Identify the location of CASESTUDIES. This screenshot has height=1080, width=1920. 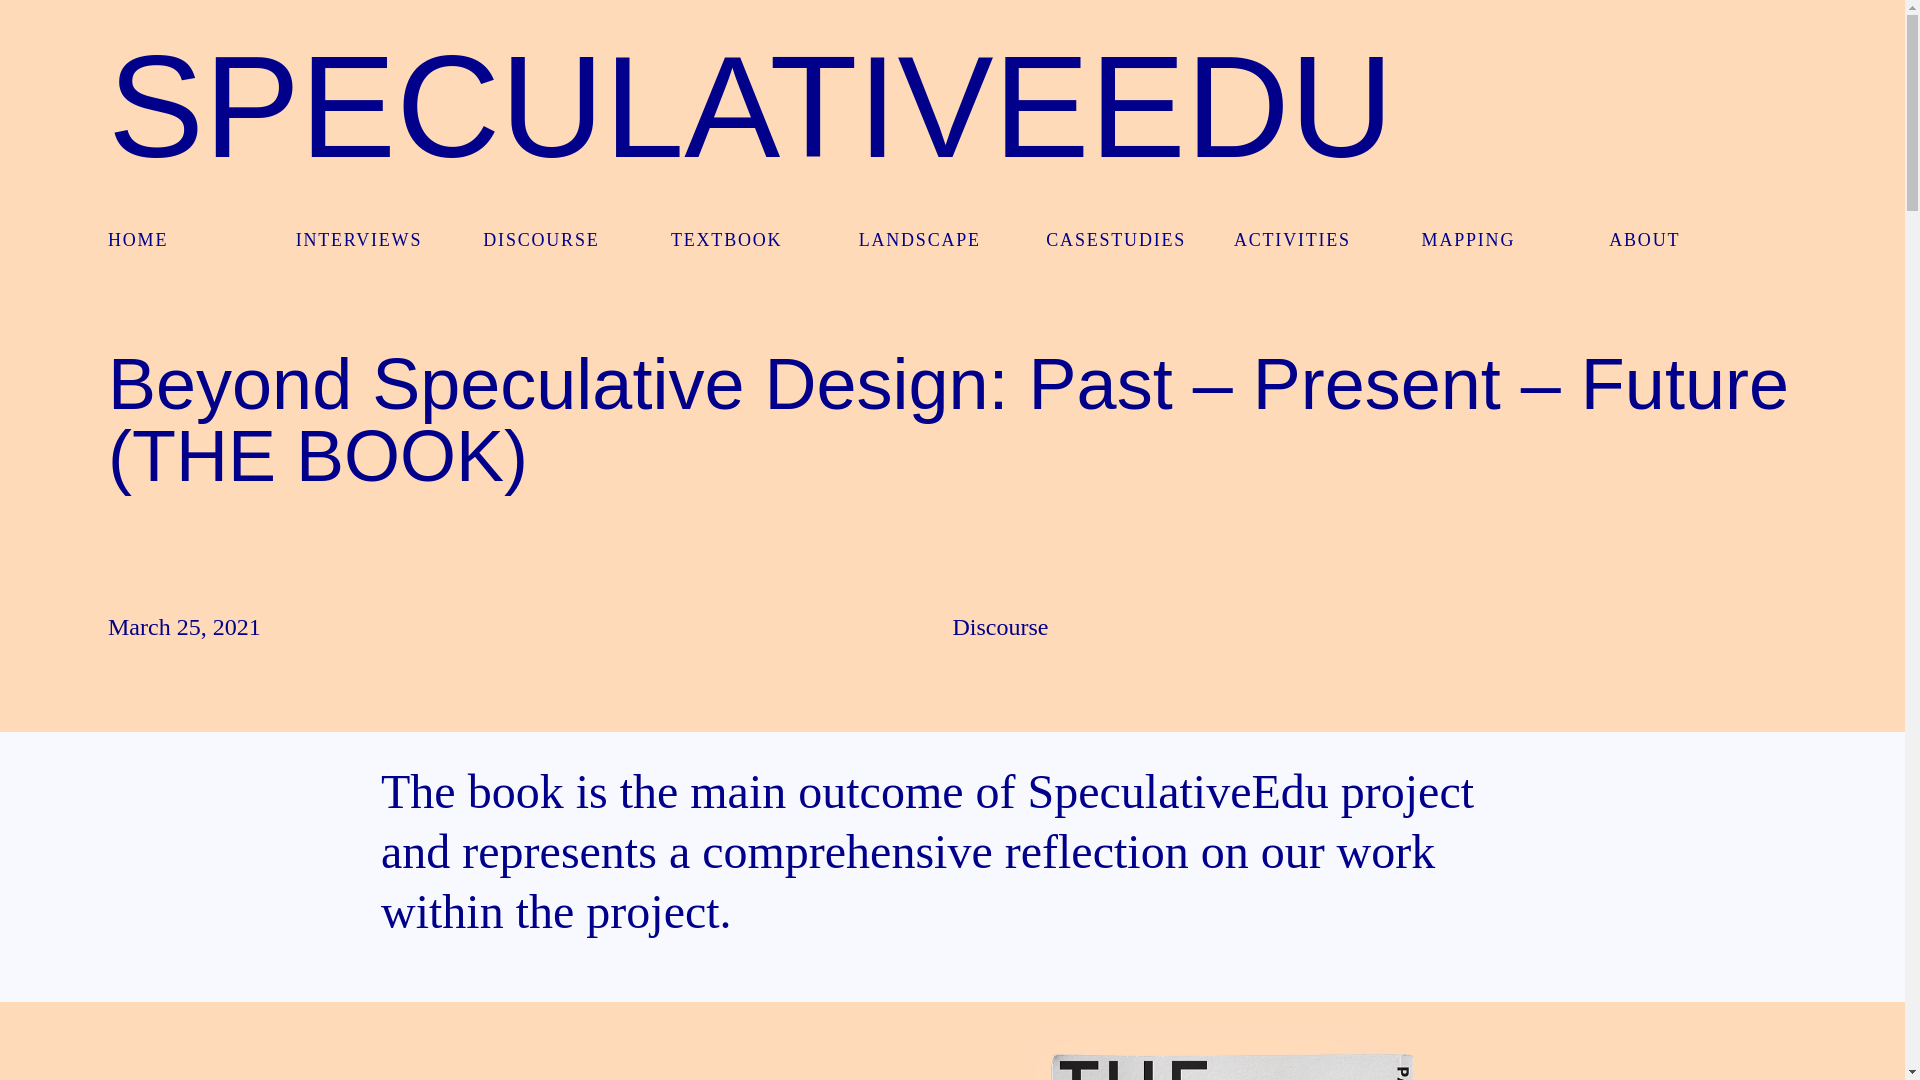
(1140, 240).